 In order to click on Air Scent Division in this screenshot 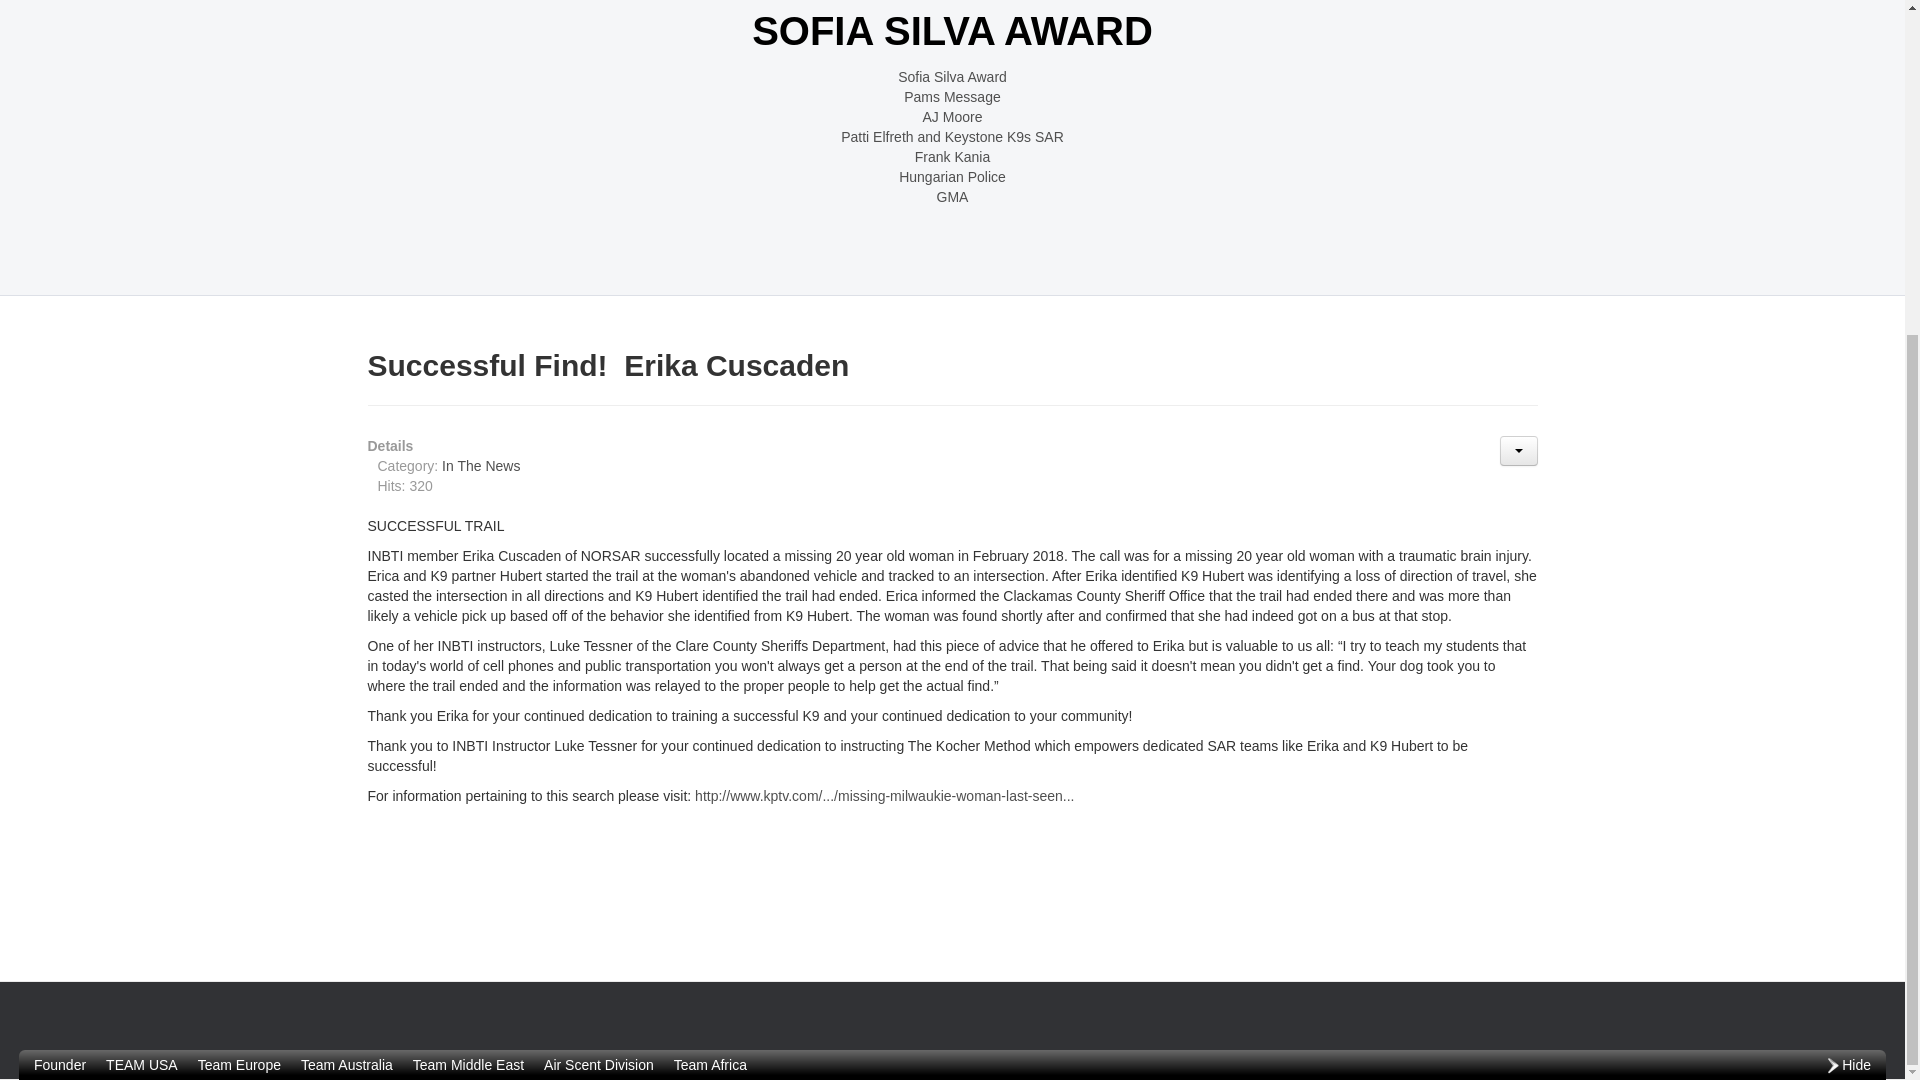, I will do `click(598, 592)`.